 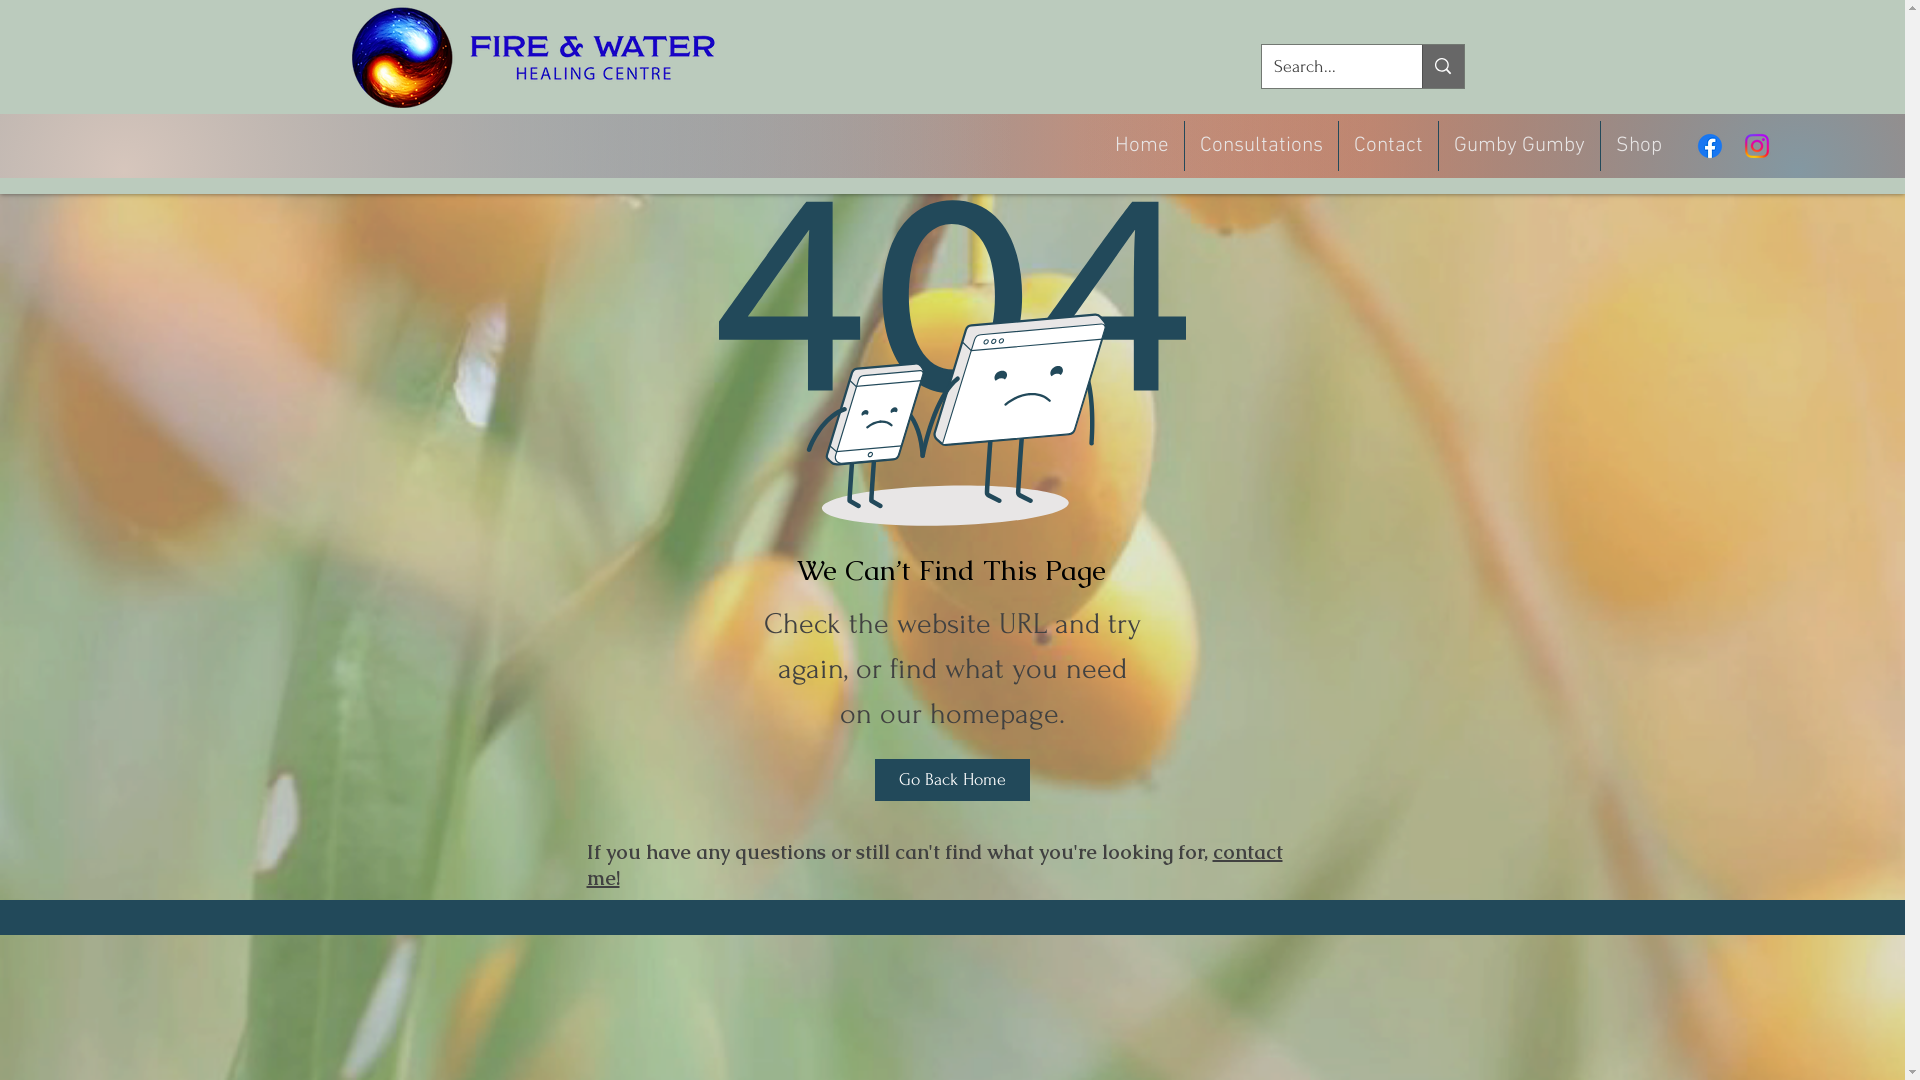 What do you see at coordinates (1262, 146) in the screenshot?
I see `Consultations` at bounding box center [1262, 146].